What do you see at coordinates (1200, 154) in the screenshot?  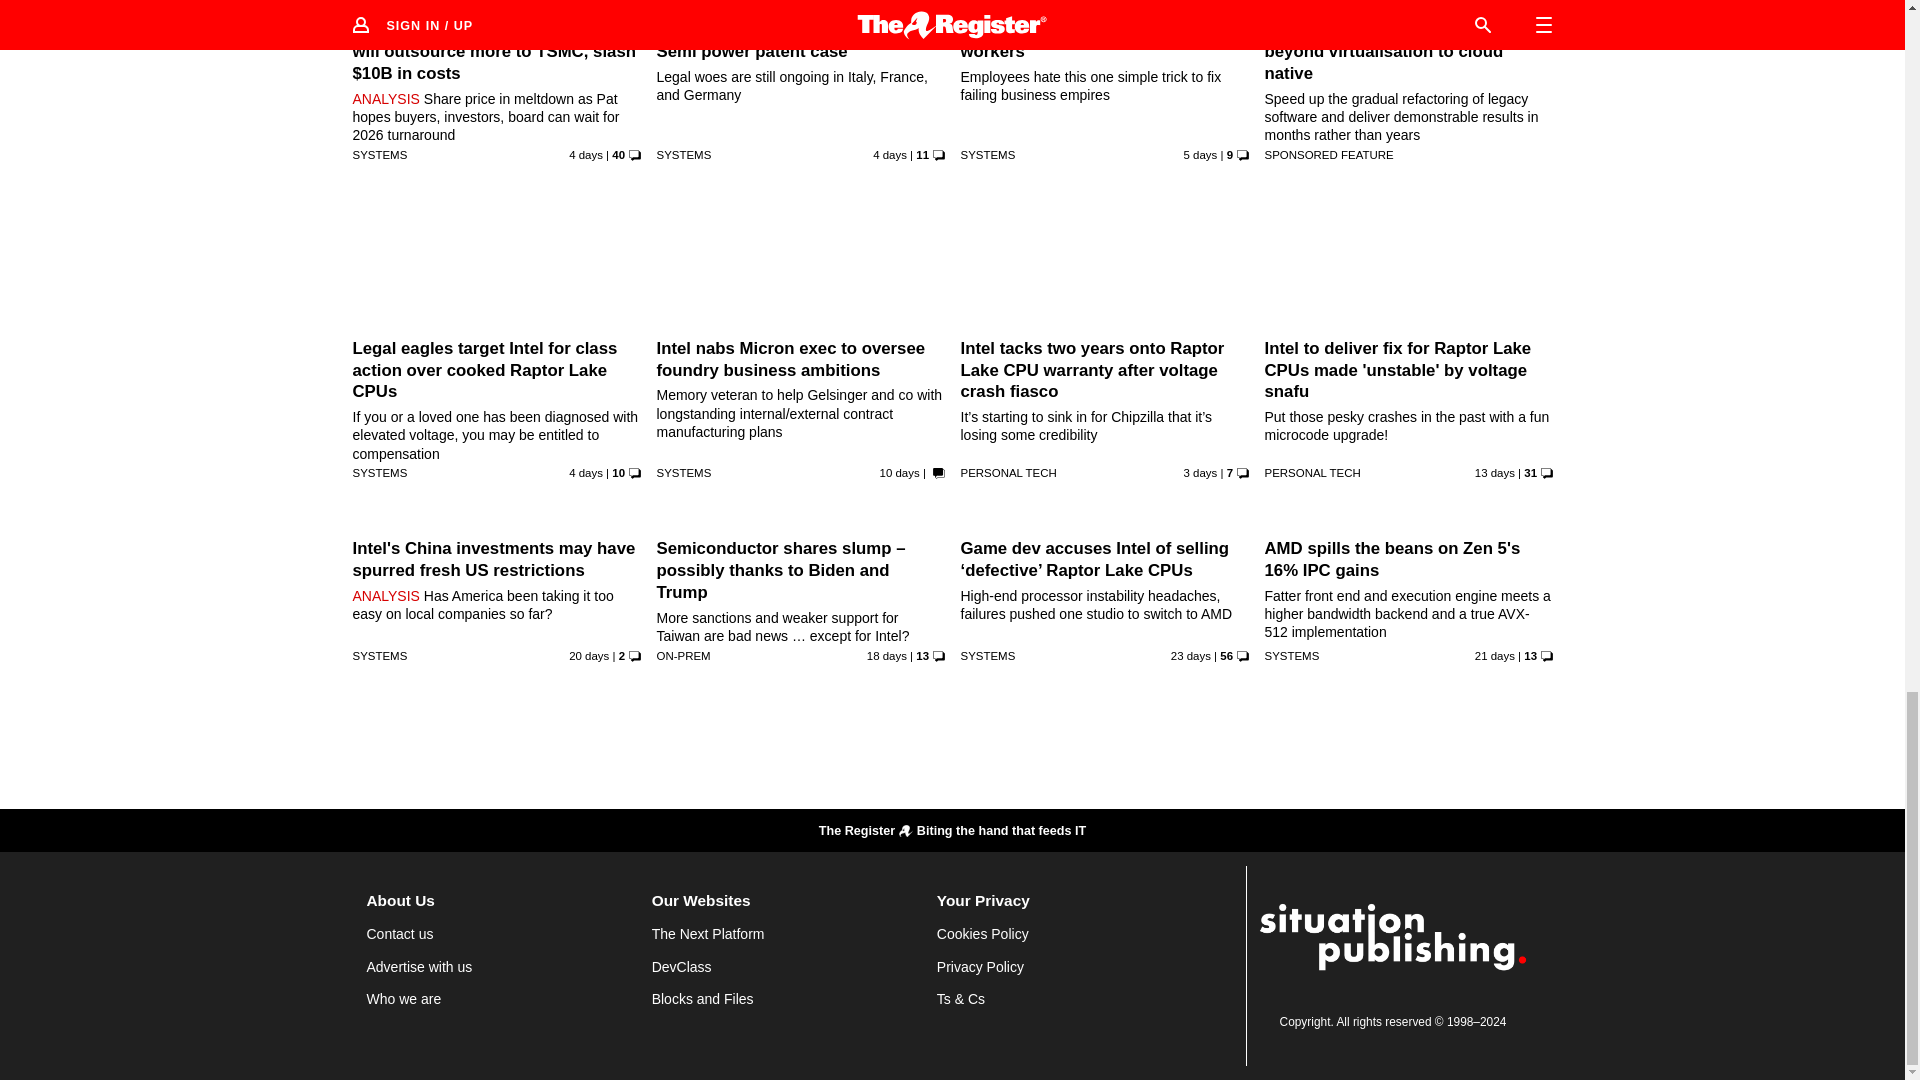 I see `31 Jul 2024 19:42` at bounding box center [1200, 154].